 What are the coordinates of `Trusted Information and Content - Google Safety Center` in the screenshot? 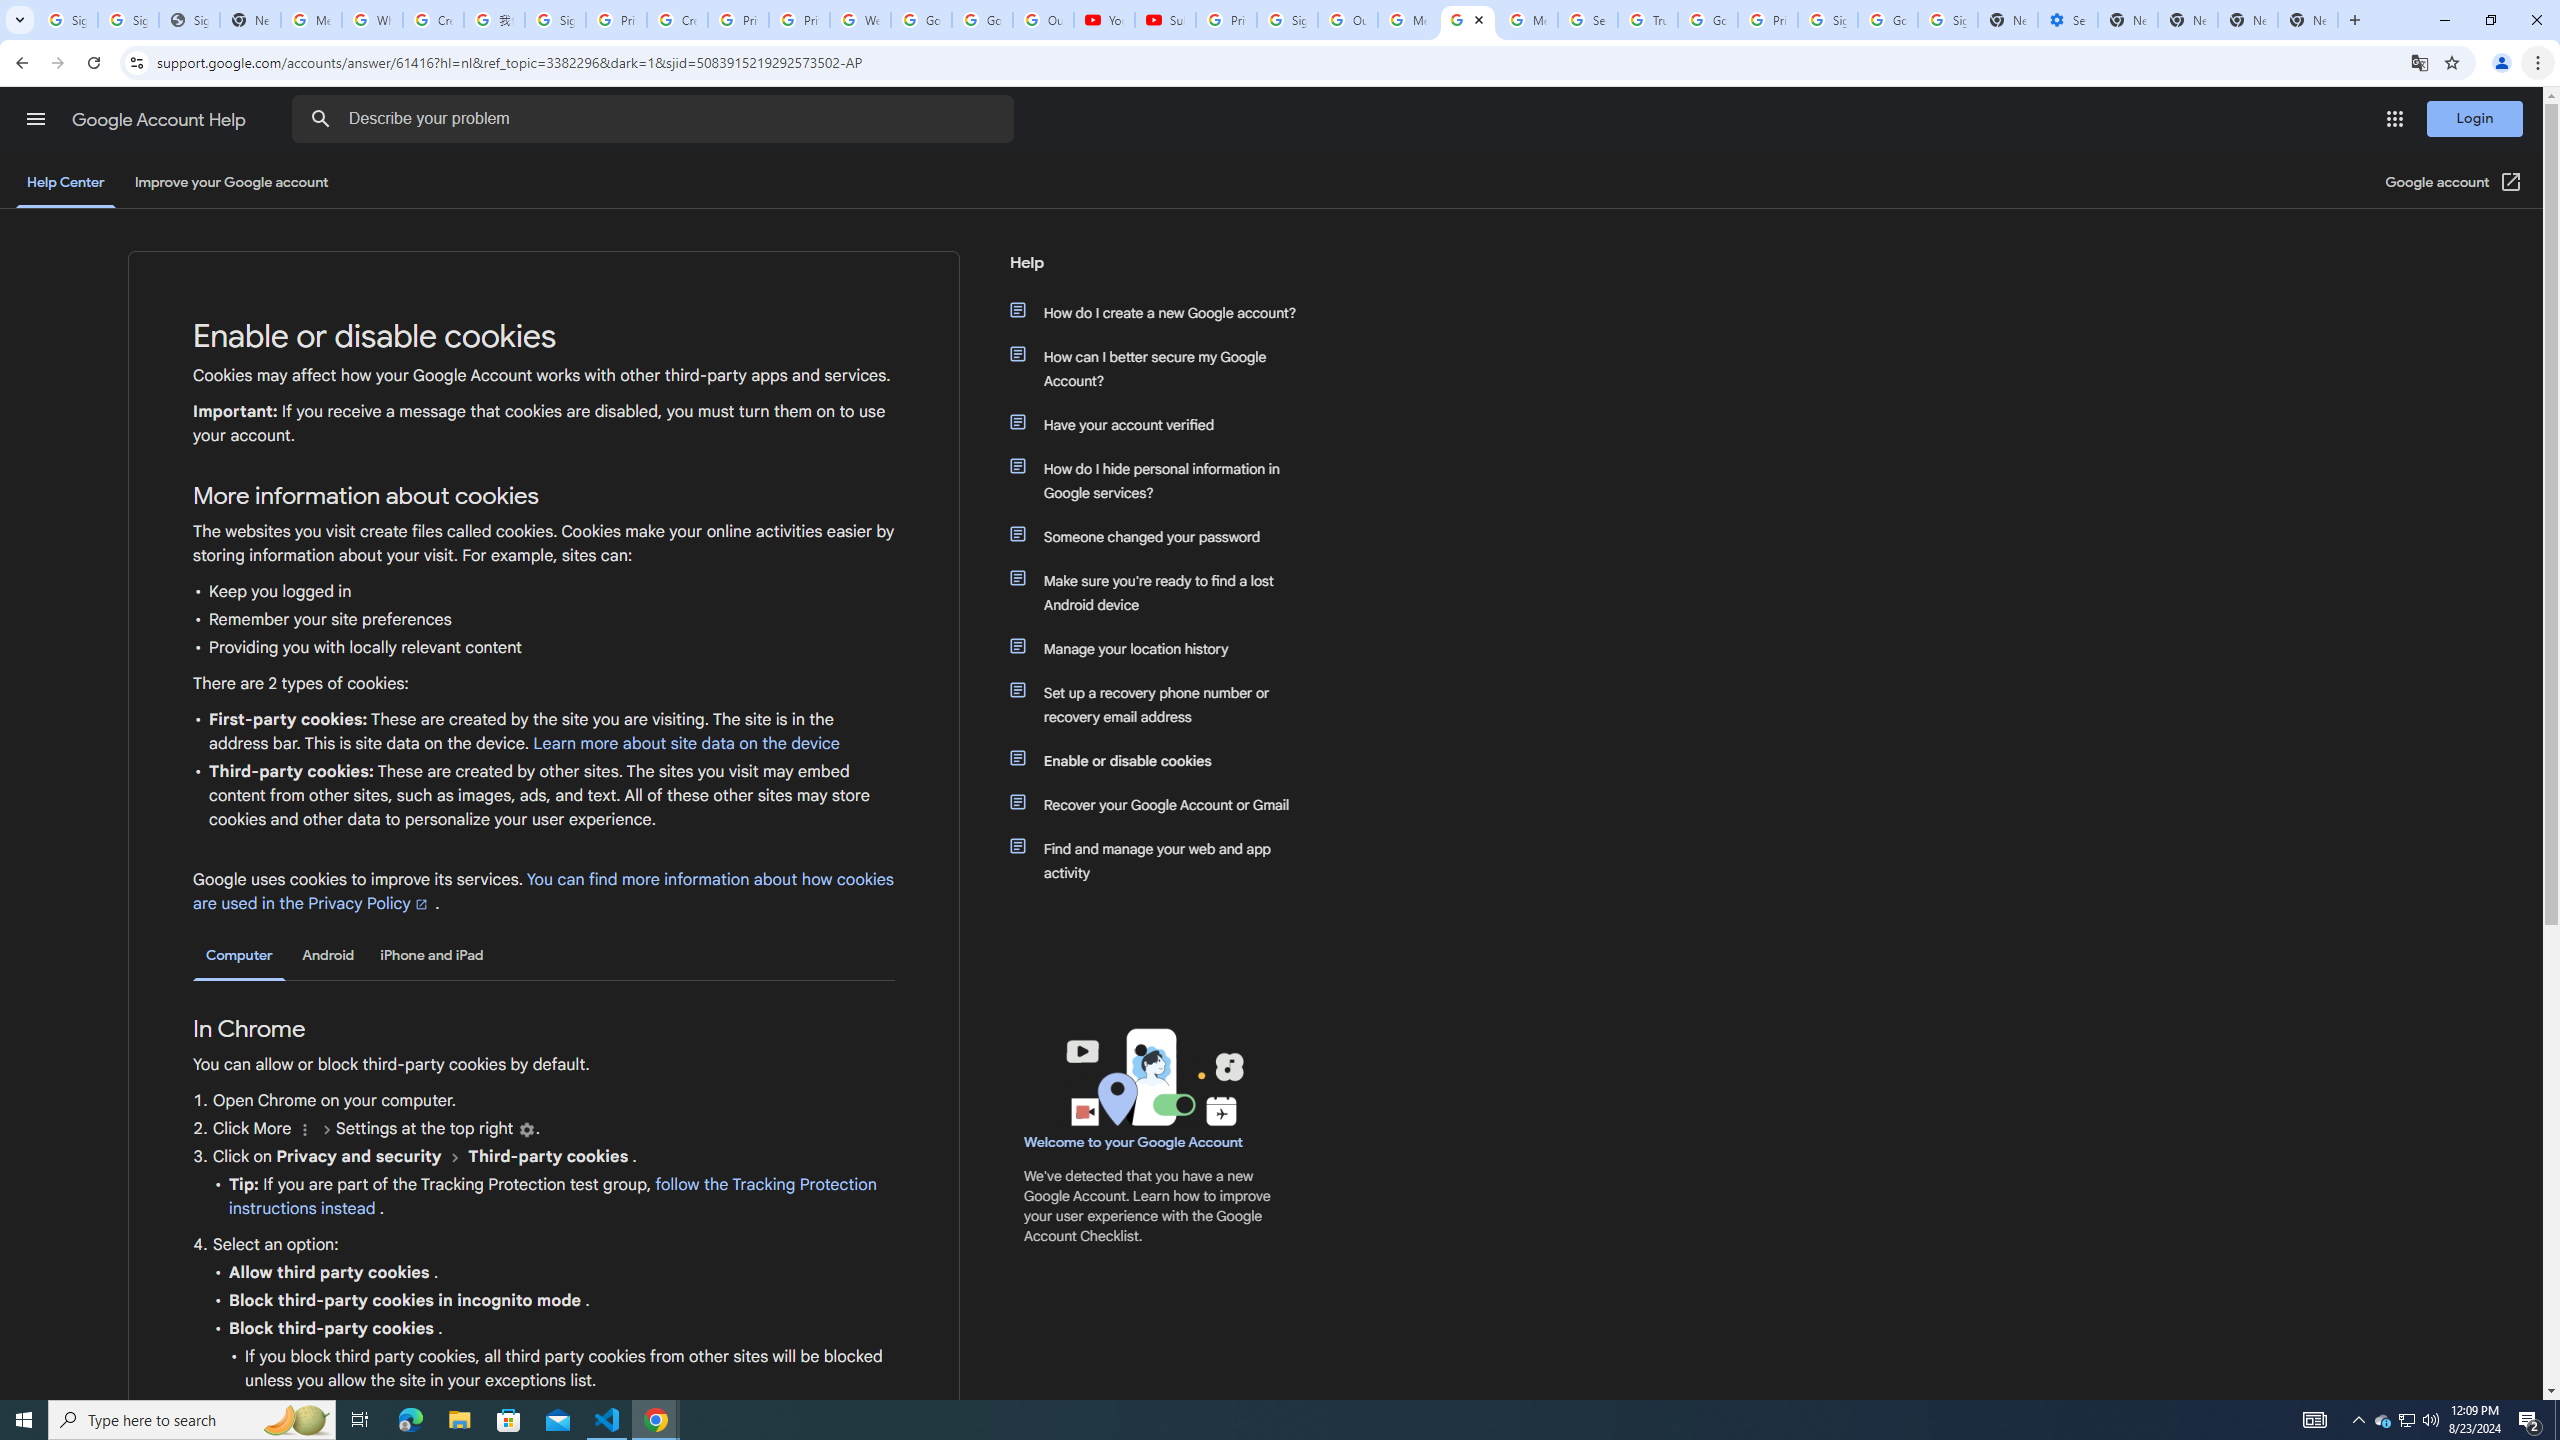 It's located at (1648, 20).